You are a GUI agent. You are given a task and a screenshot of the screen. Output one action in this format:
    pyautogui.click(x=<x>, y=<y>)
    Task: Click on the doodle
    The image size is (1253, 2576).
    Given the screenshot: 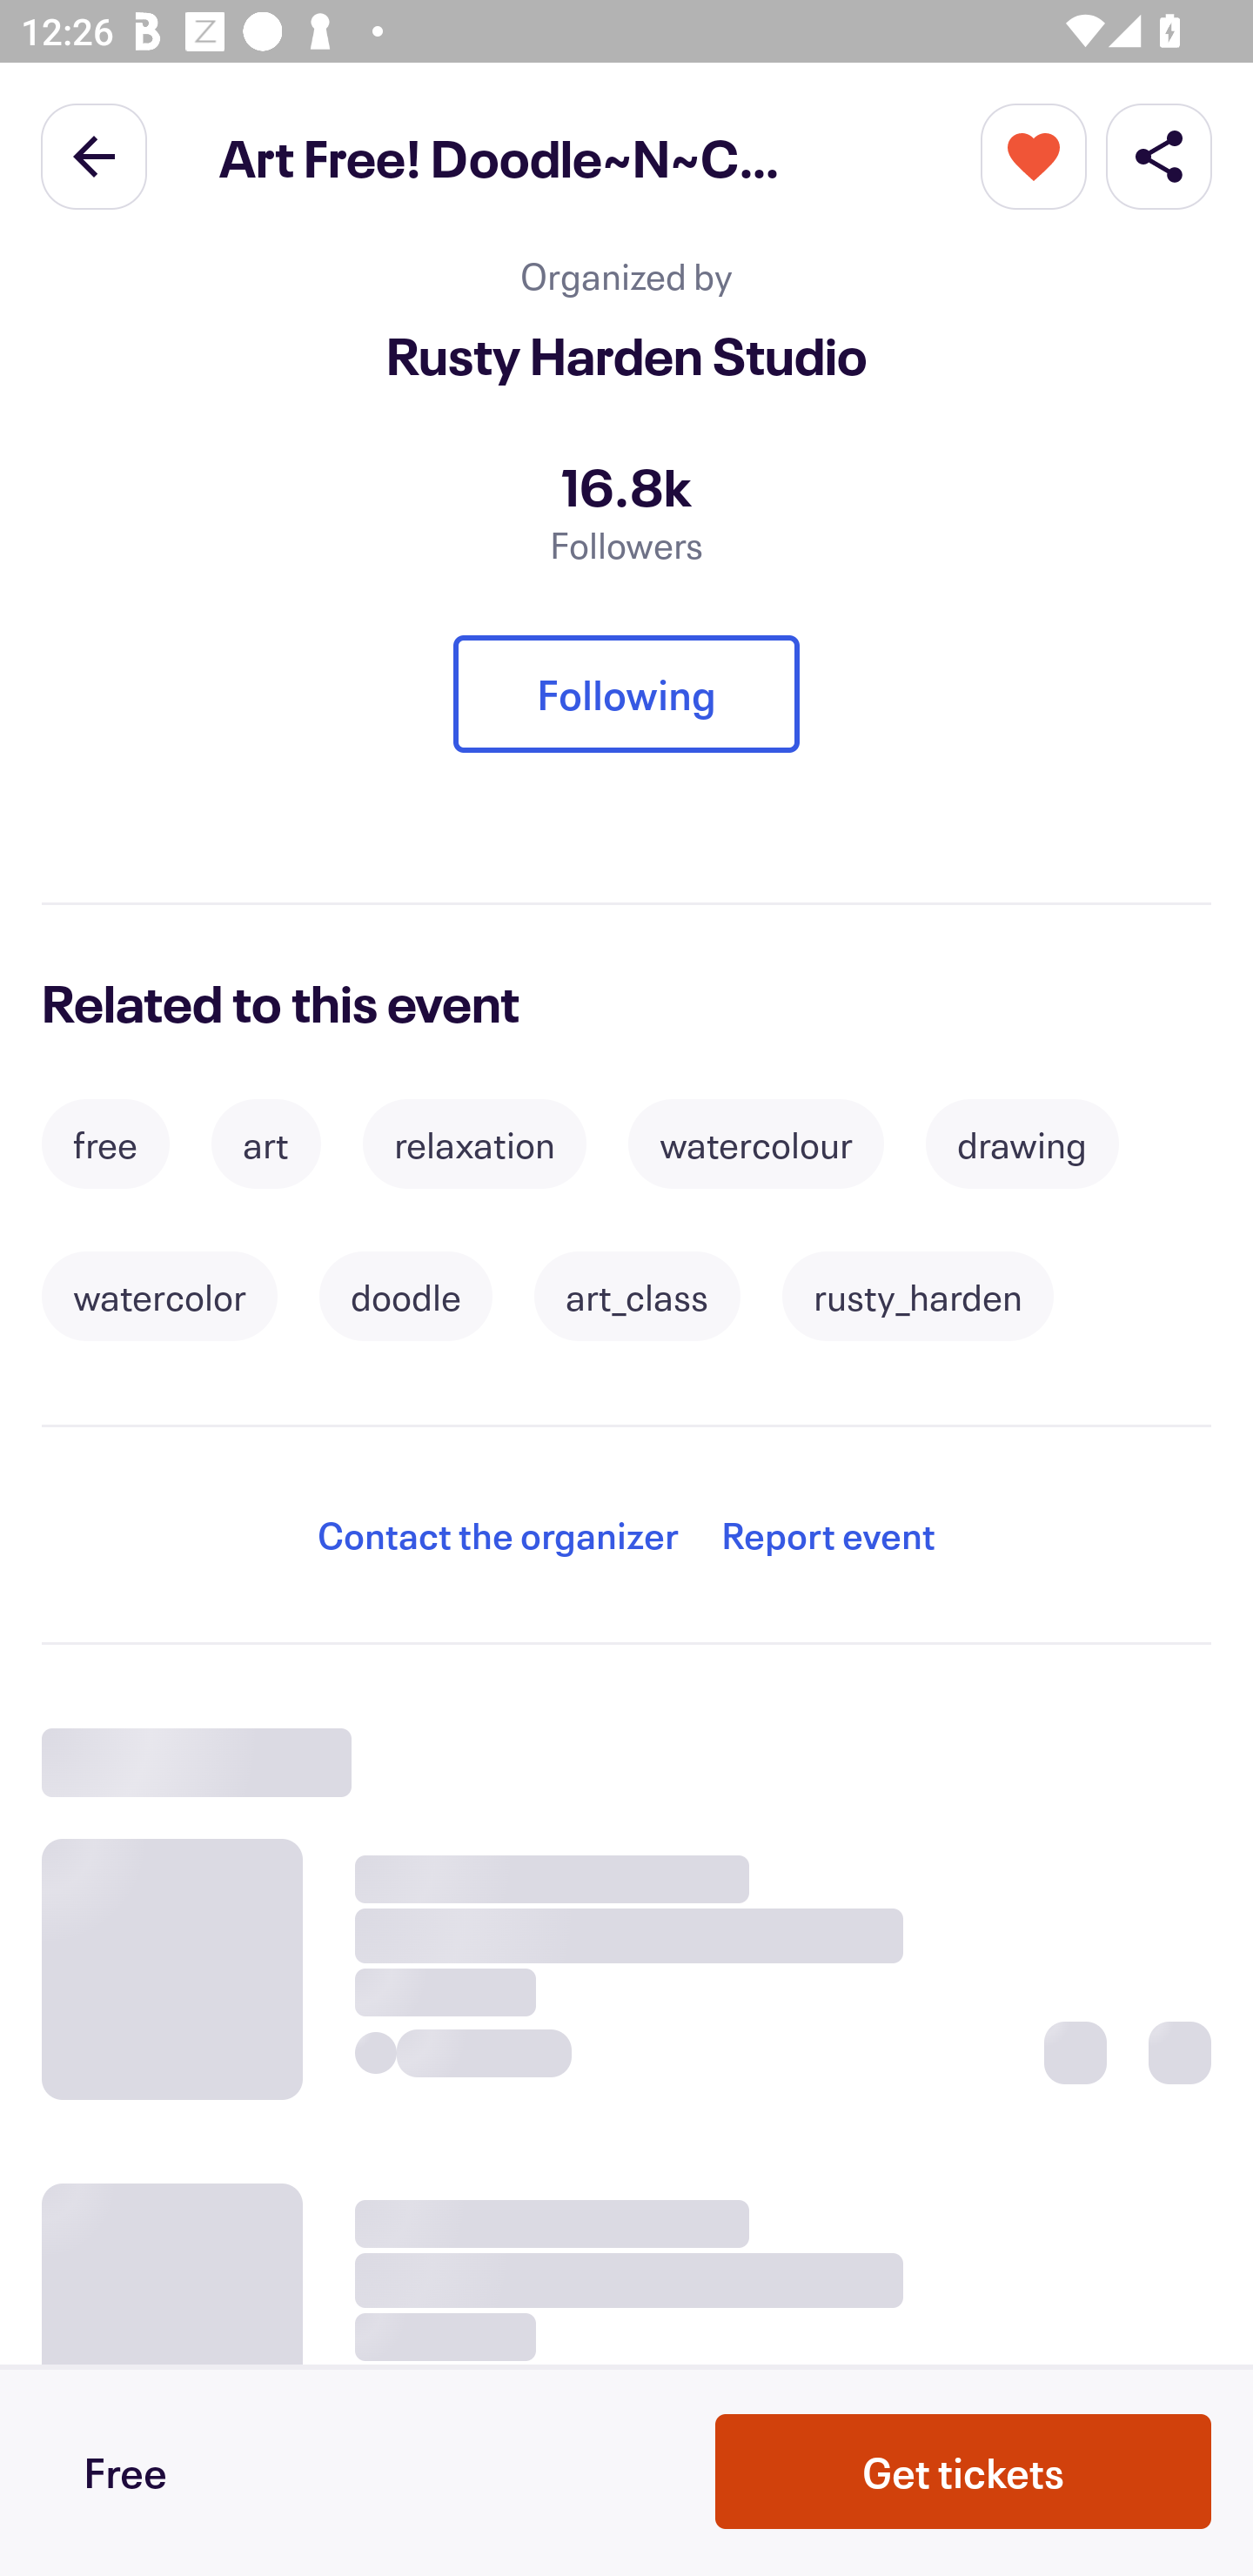 What is the action you would take?
    pyautogui.click(x=405, y=1297)
    